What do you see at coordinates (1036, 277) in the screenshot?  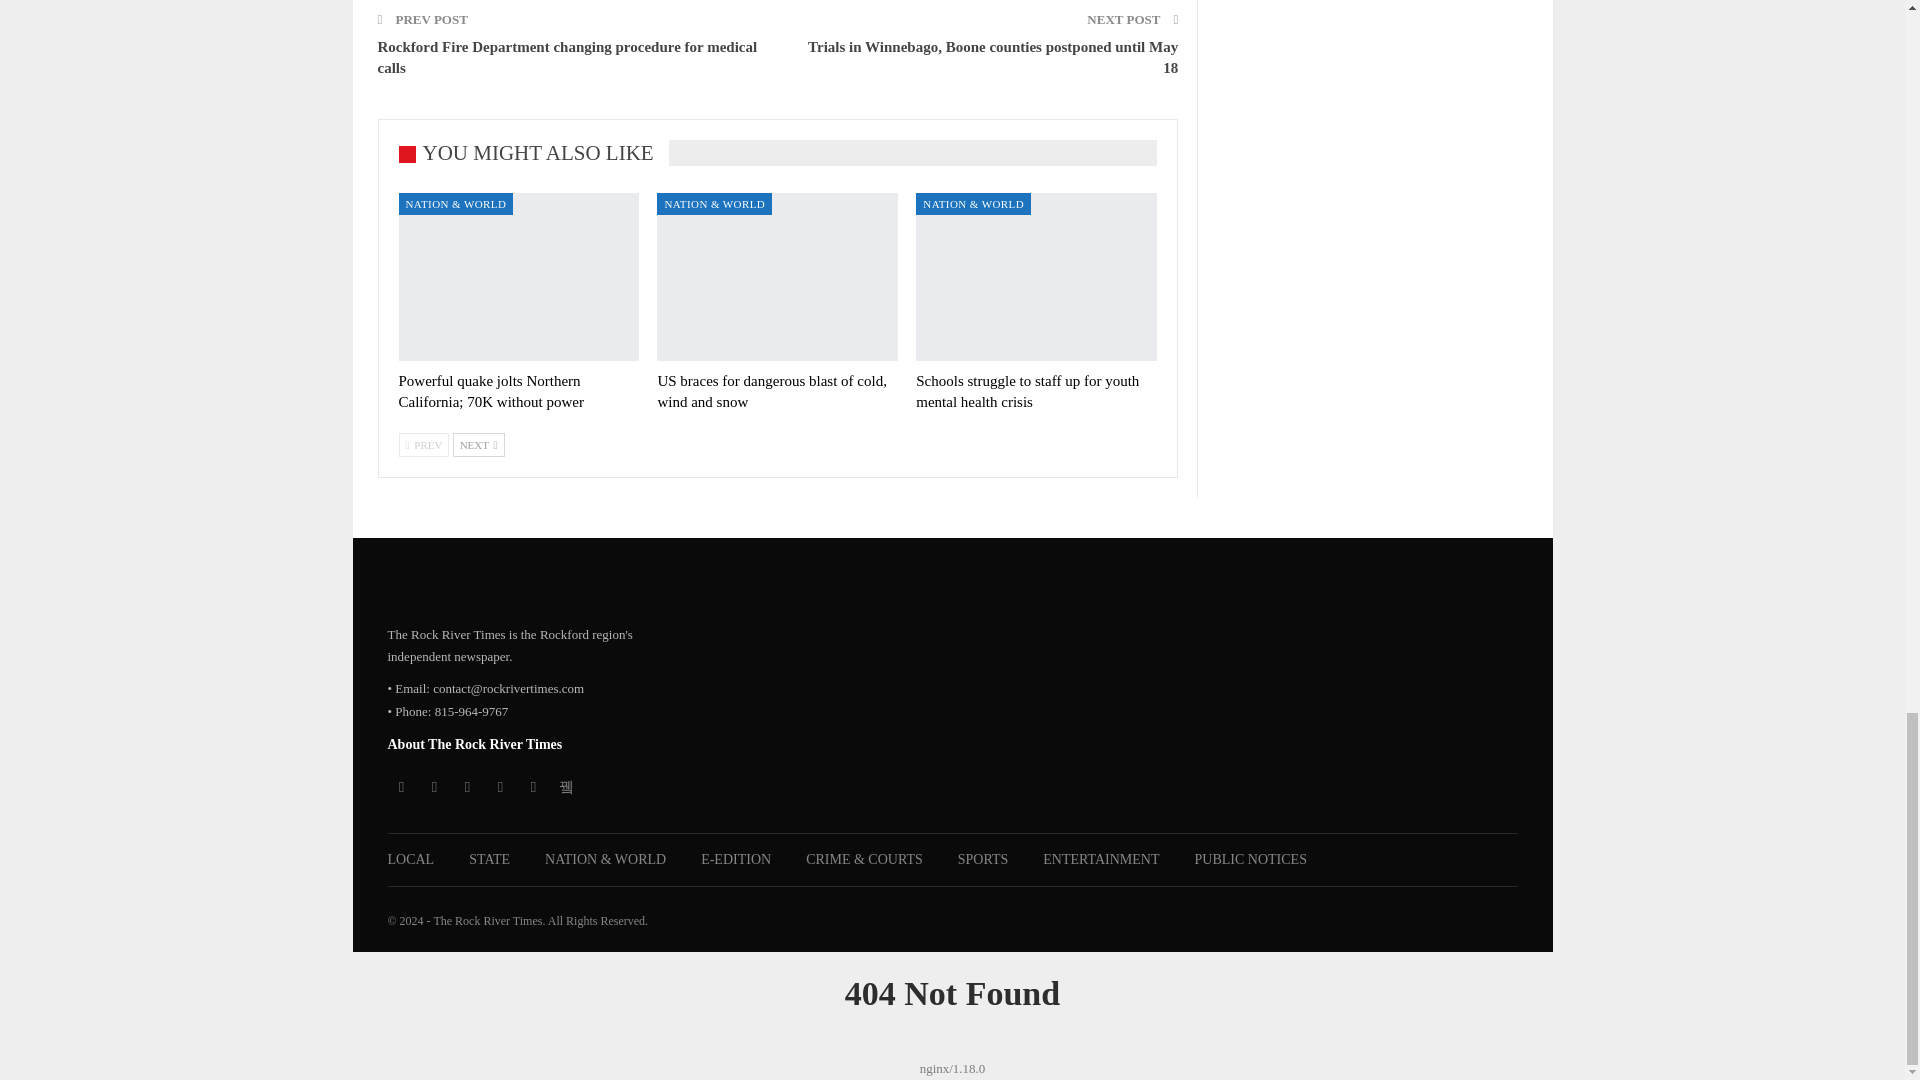 I see `Schools struggle to staff up for youth mental health crisis` at bounding box center [1036, 277].